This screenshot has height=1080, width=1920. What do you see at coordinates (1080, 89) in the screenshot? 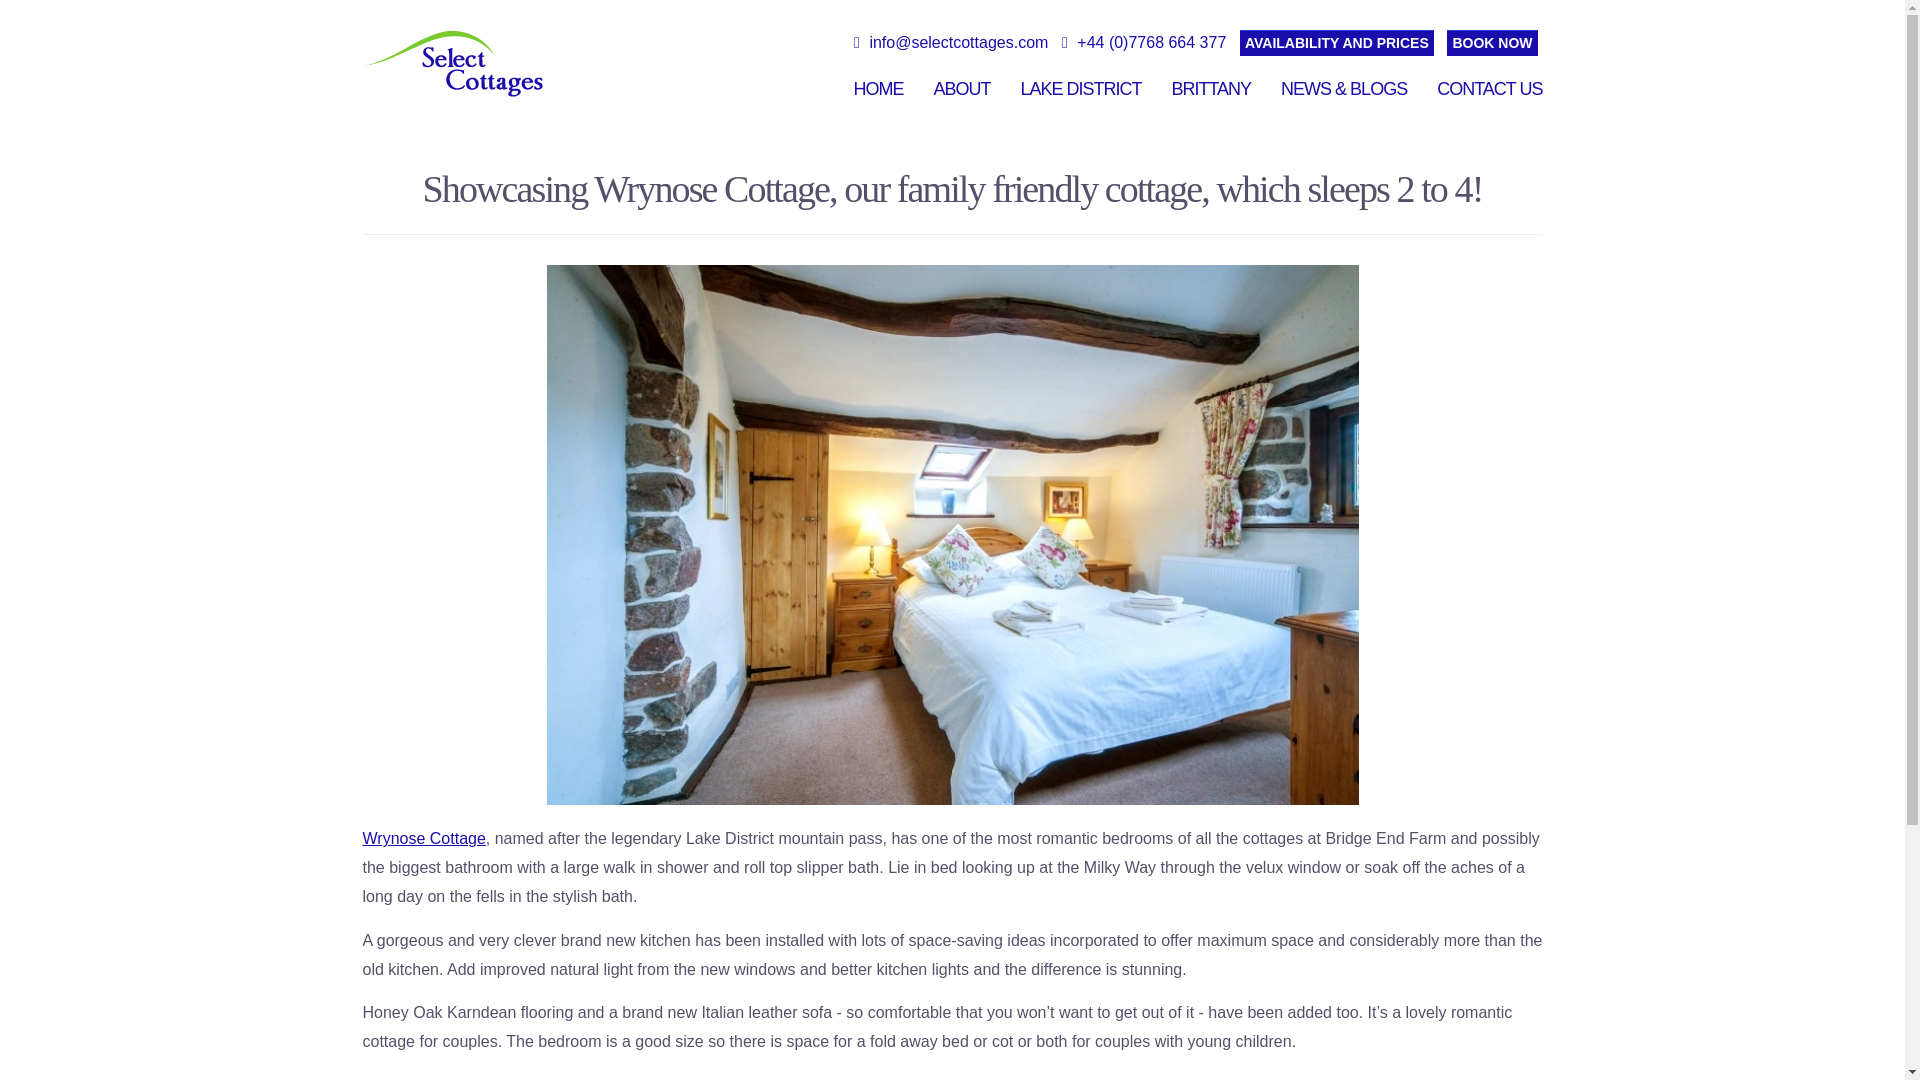
I see `Holiday Cottages in the Lake District` at bounding box center [1080, 89].